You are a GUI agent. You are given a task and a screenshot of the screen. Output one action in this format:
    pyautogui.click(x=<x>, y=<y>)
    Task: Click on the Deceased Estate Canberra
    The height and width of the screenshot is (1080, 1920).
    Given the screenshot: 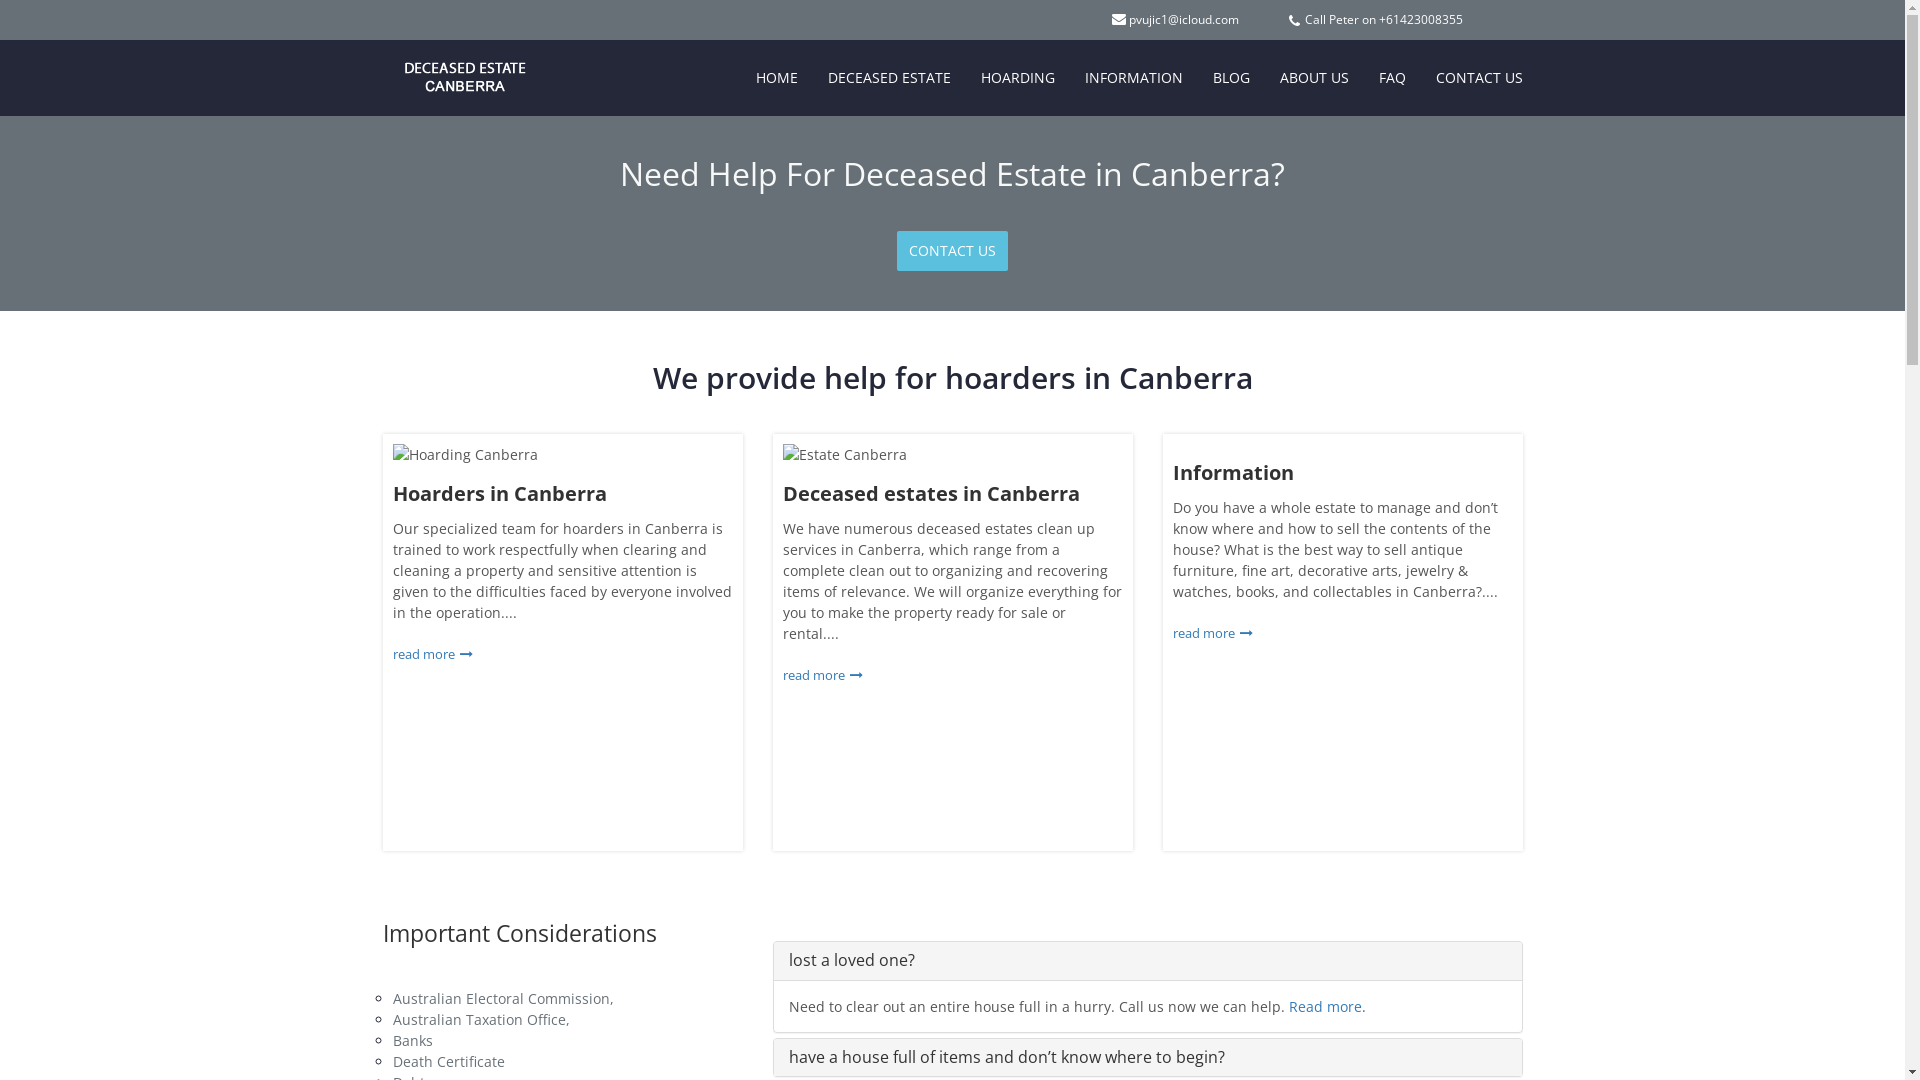 What is the action you would take?
    pyautogui.click(x=450, y=65)
    